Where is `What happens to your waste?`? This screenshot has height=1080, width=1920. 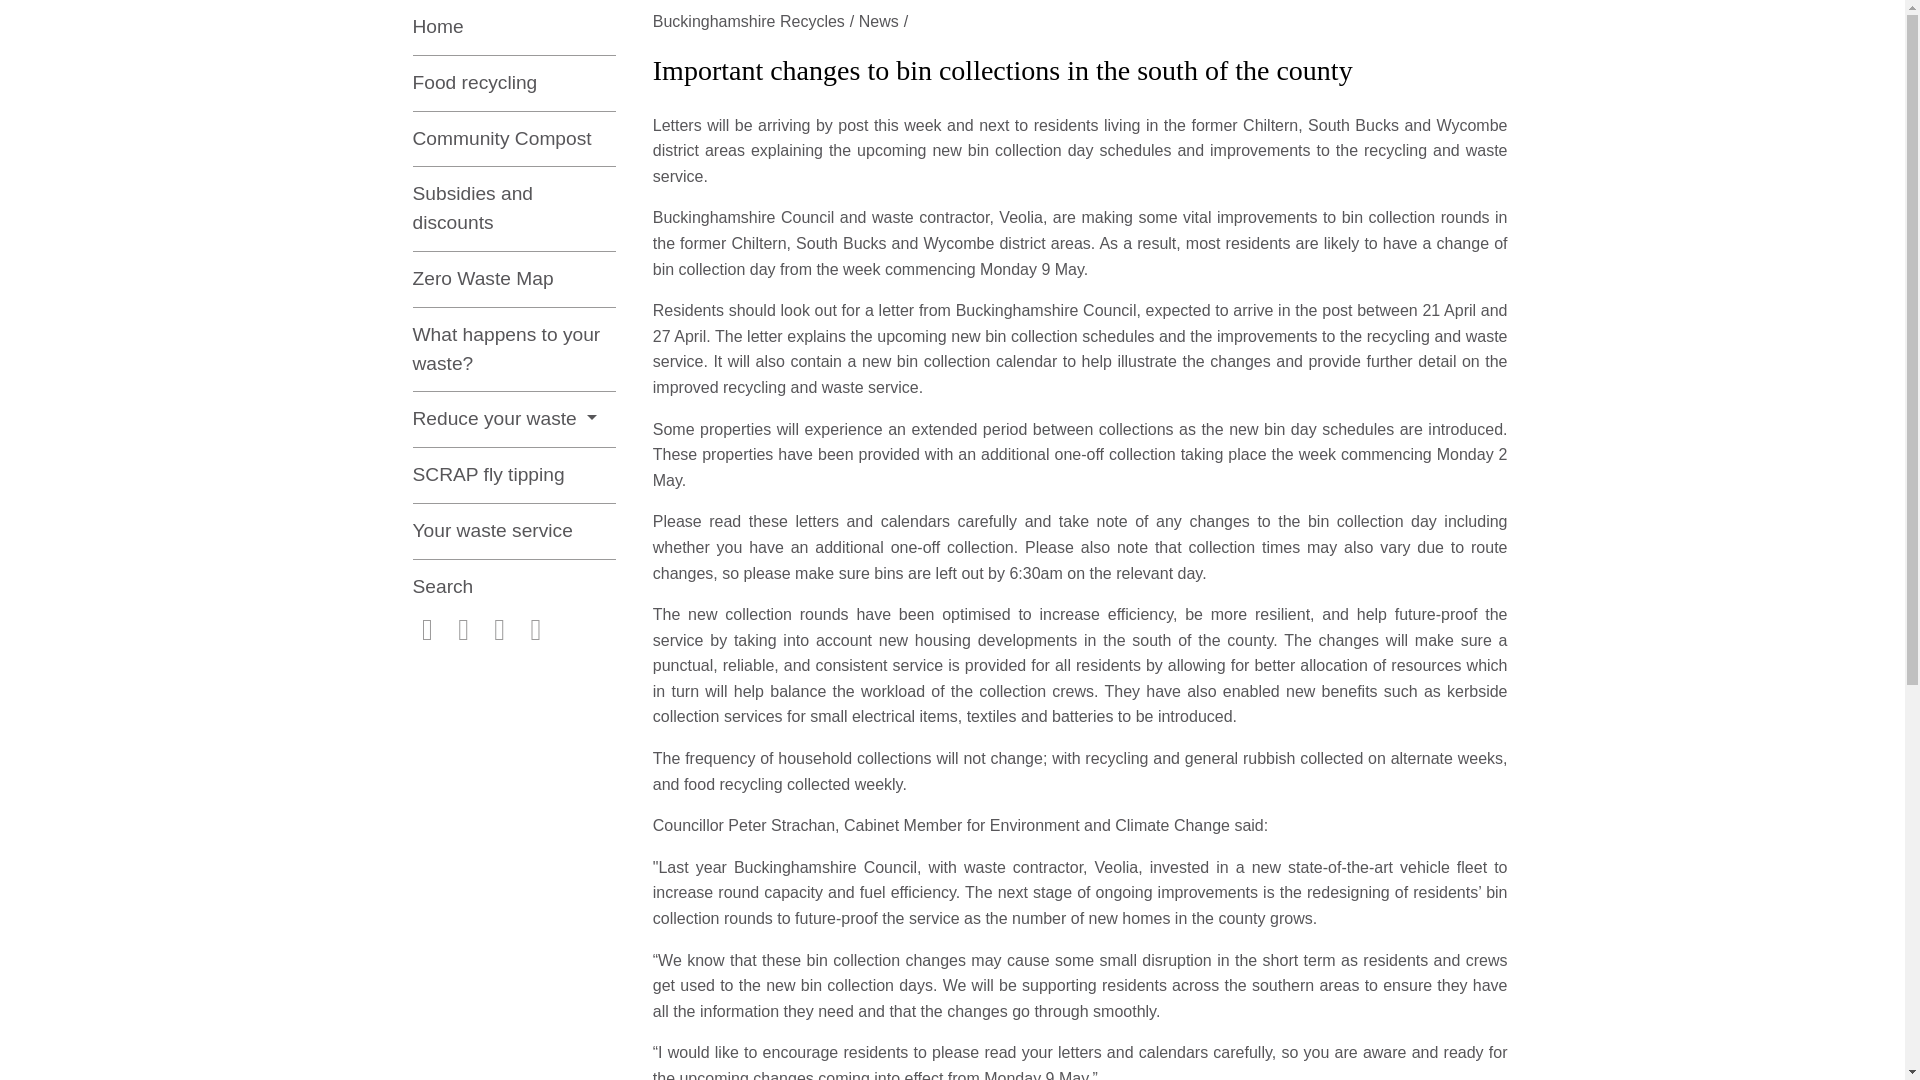
What happens to your waste? is located at coordinates (513, 350).